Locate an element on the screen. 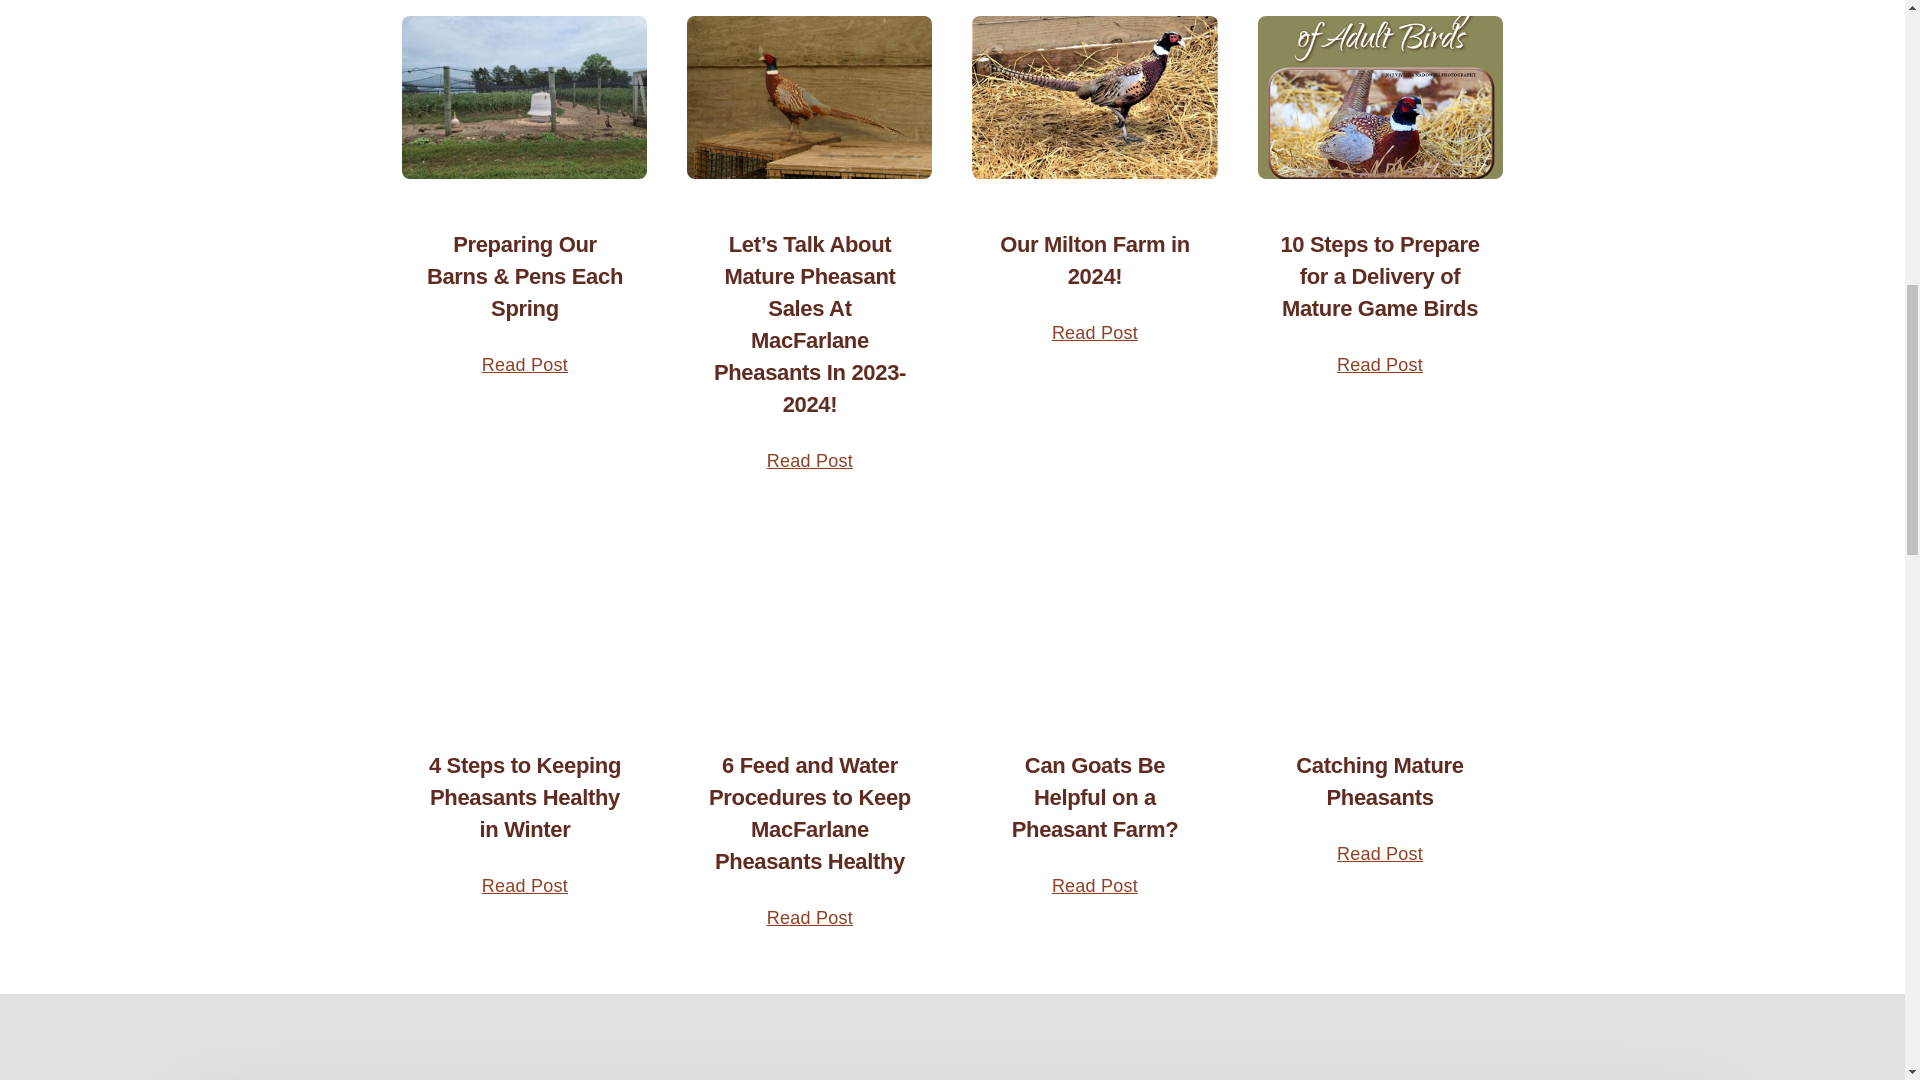 The width and height of the screenshot is (1920, 1080). Pheasants in Flight Pen is located at coordinates (1380, 618).